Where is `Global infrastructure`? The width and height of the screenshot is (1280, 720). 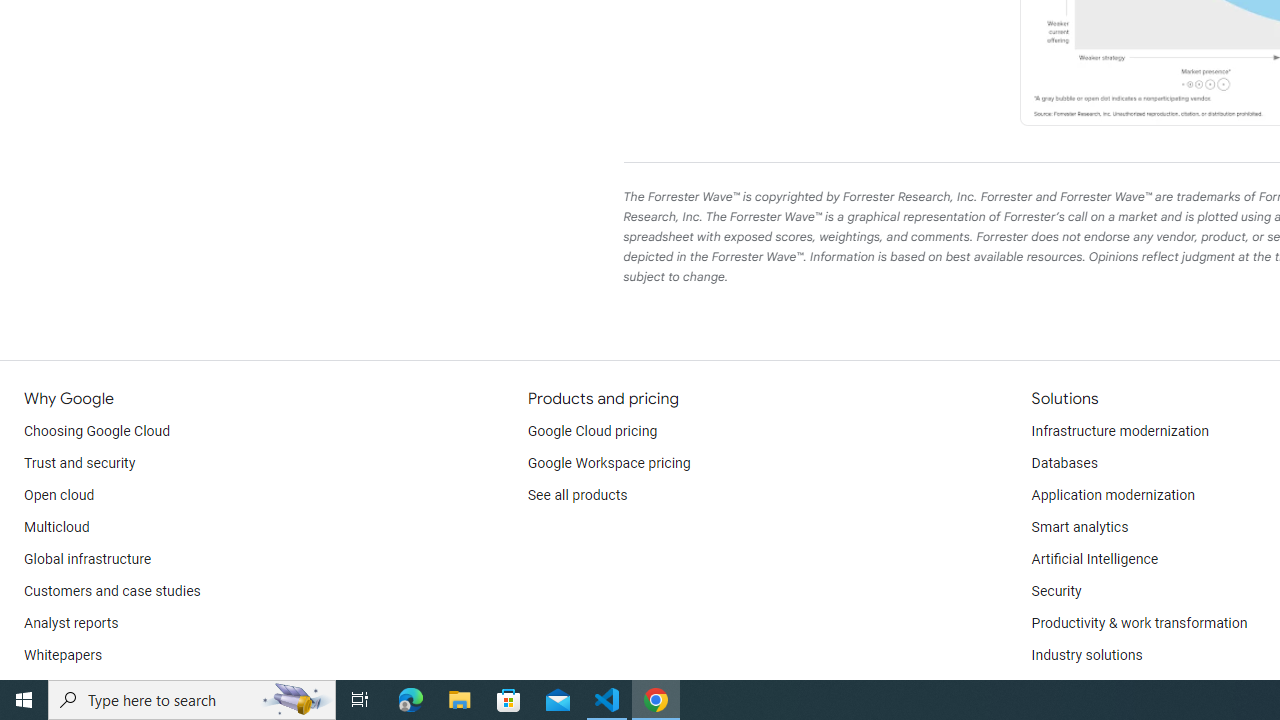 Global infrastructure is located at coordinates (88, 560).